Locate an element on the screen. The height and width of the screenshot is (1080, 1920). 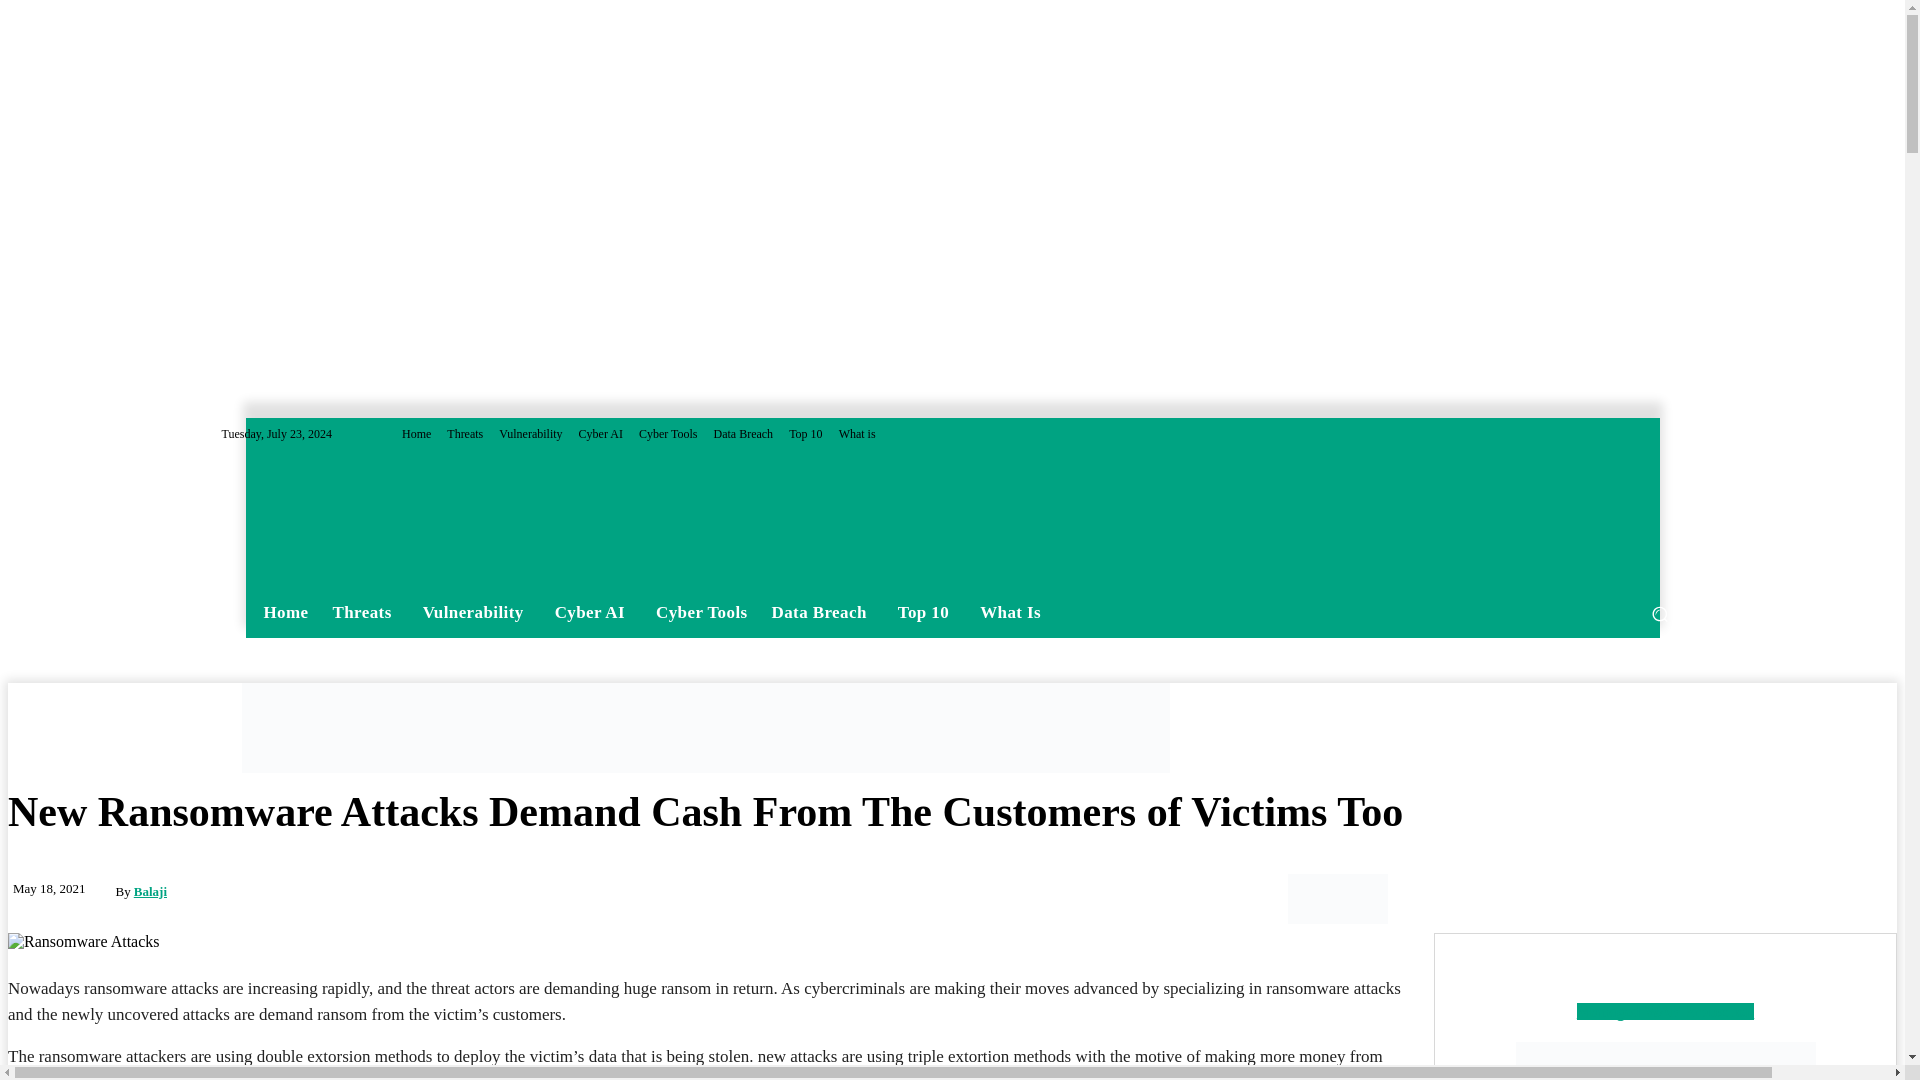
Cyber AI is located at coordinates (600, 433).